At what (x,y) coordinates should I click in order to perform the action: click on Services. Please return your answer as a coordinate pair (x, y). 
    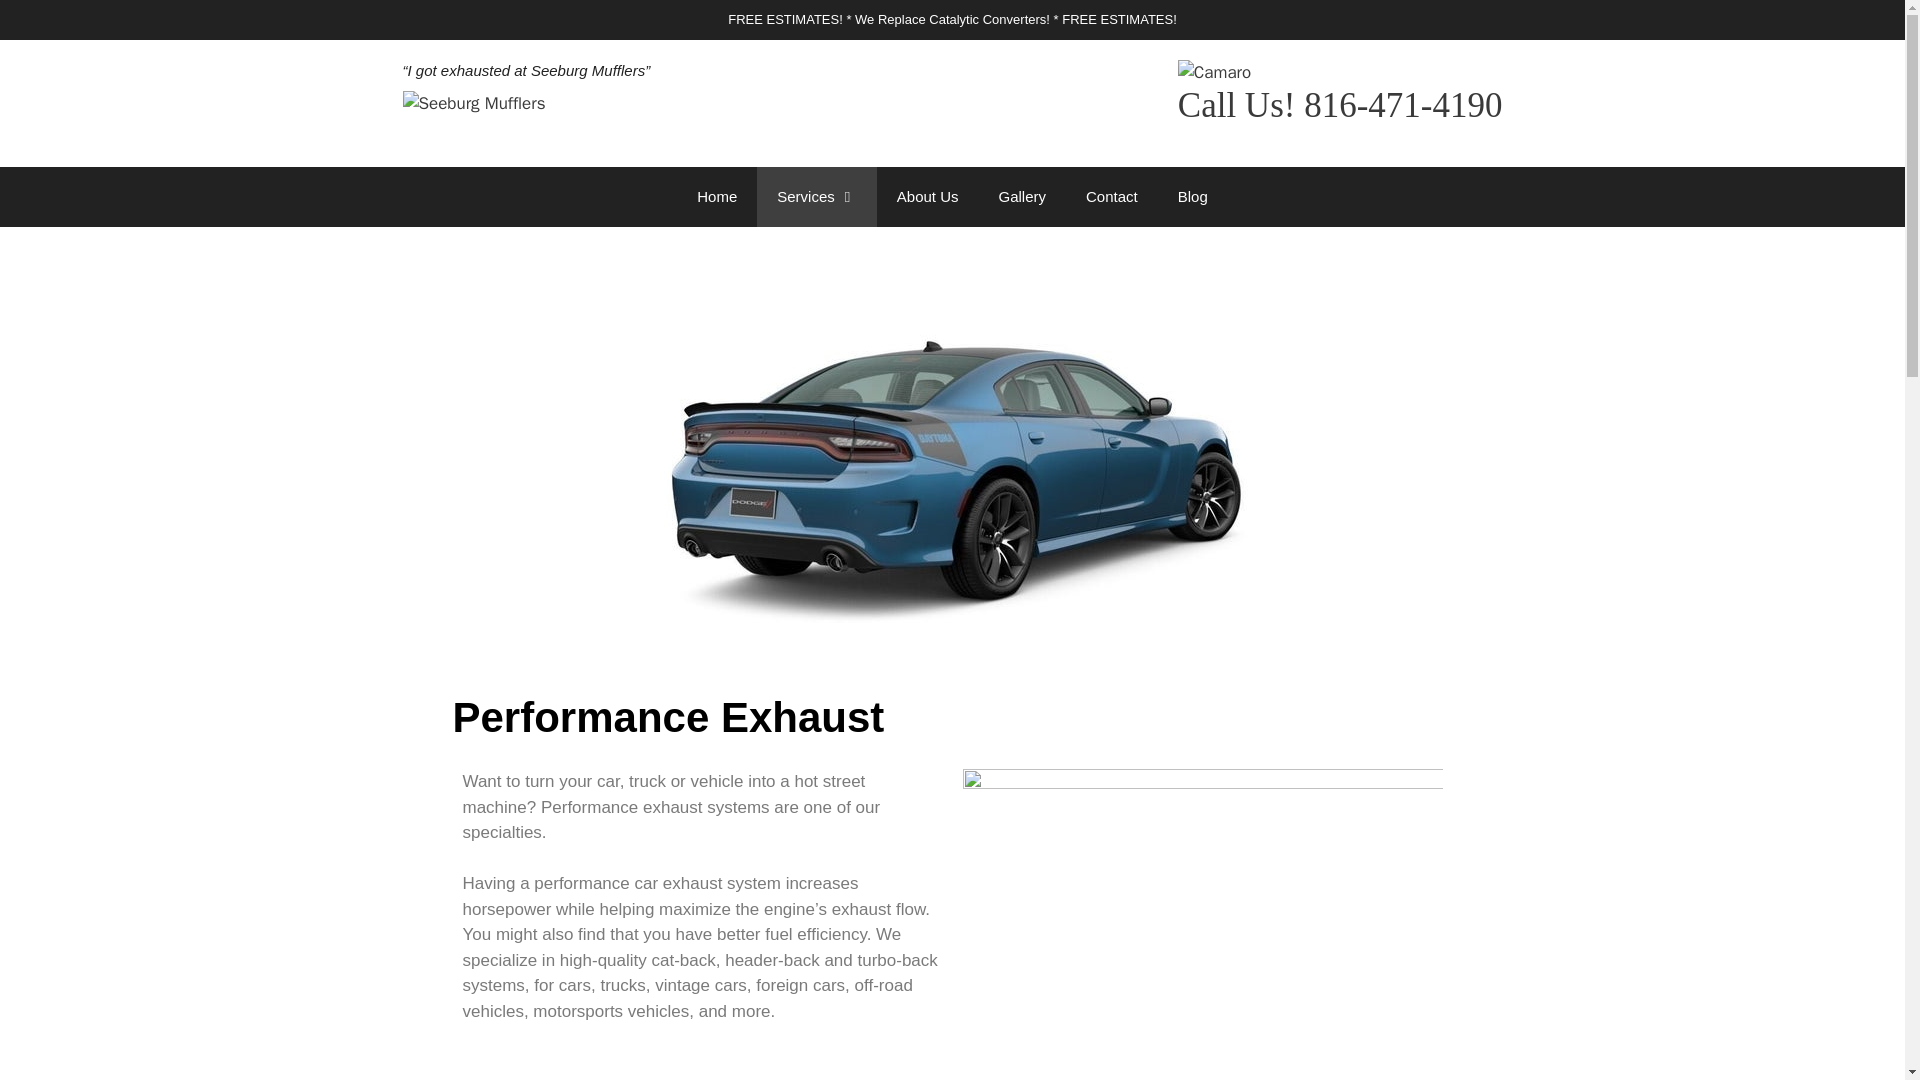
    Looking at the image, I should click on (816, 196).